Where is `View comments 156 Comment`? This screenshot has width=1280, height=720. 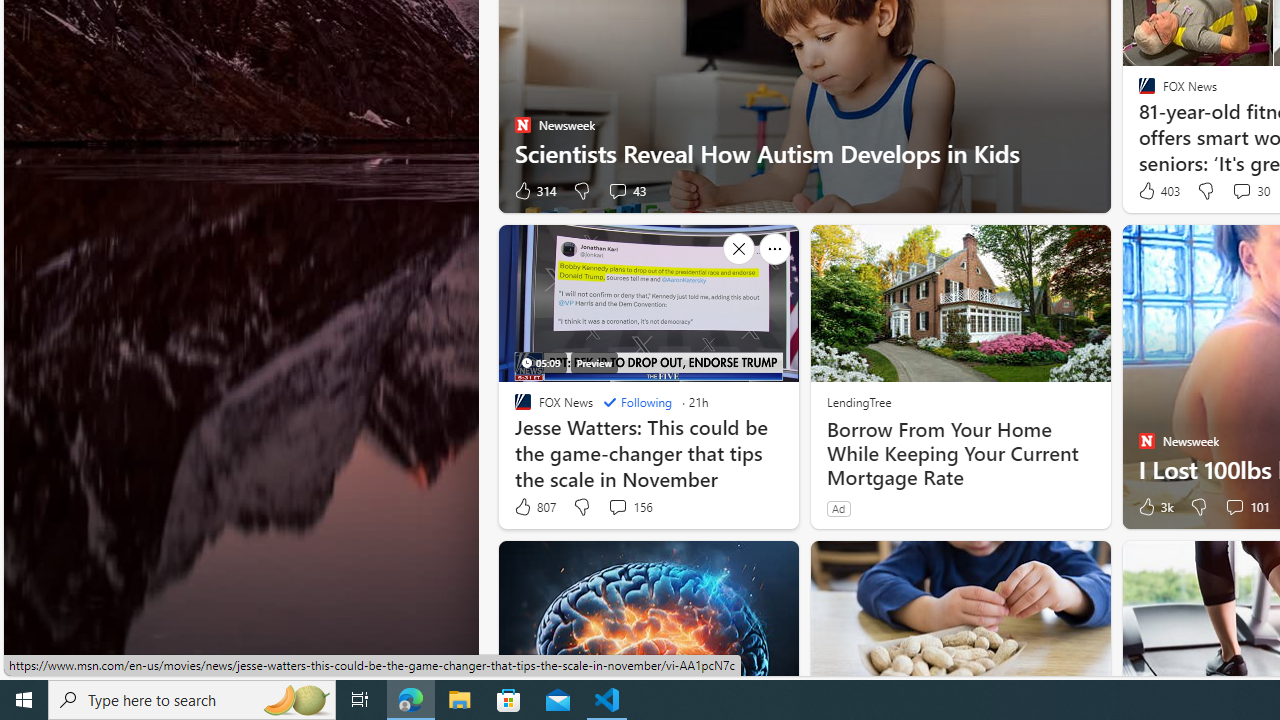
View comments 156 Comment is located at coordinates (630, 507).